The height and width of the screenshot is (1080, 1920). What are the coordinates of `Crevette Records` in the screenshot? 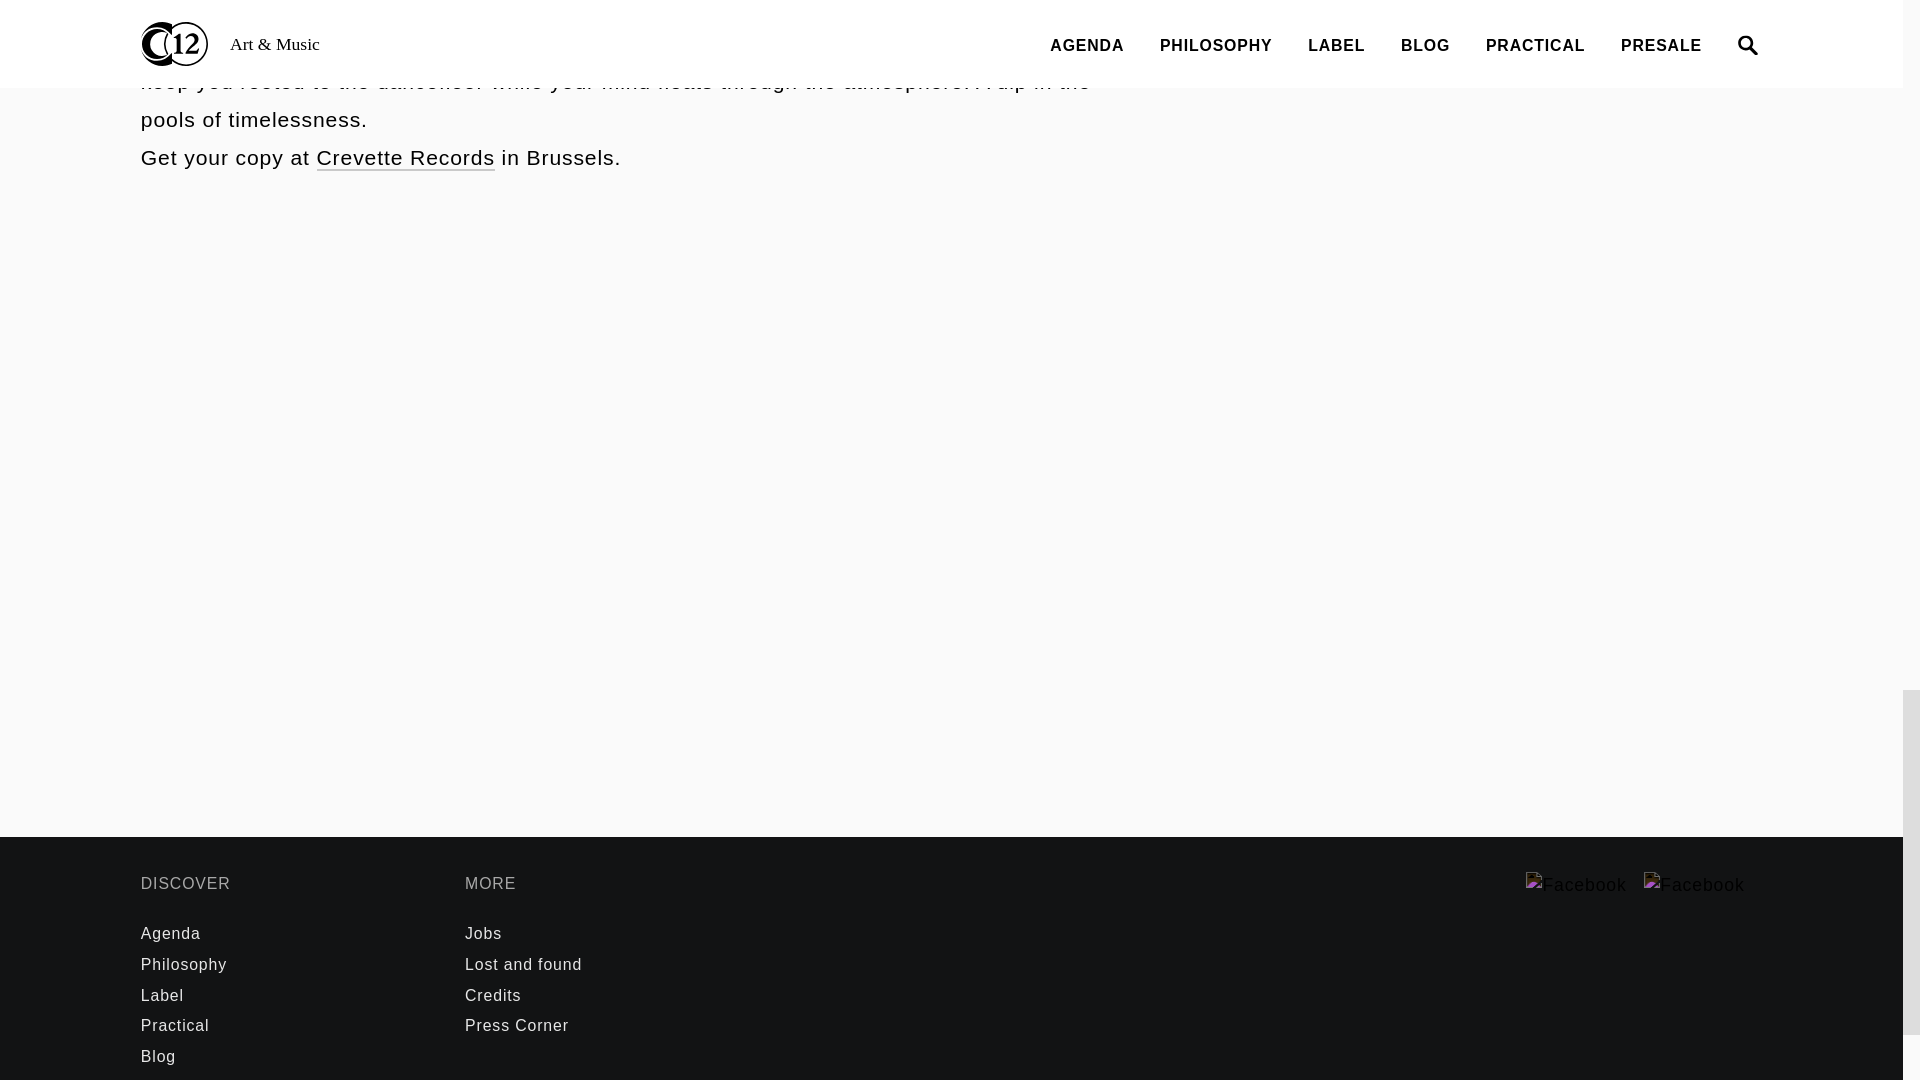 It's located at (404, 158).